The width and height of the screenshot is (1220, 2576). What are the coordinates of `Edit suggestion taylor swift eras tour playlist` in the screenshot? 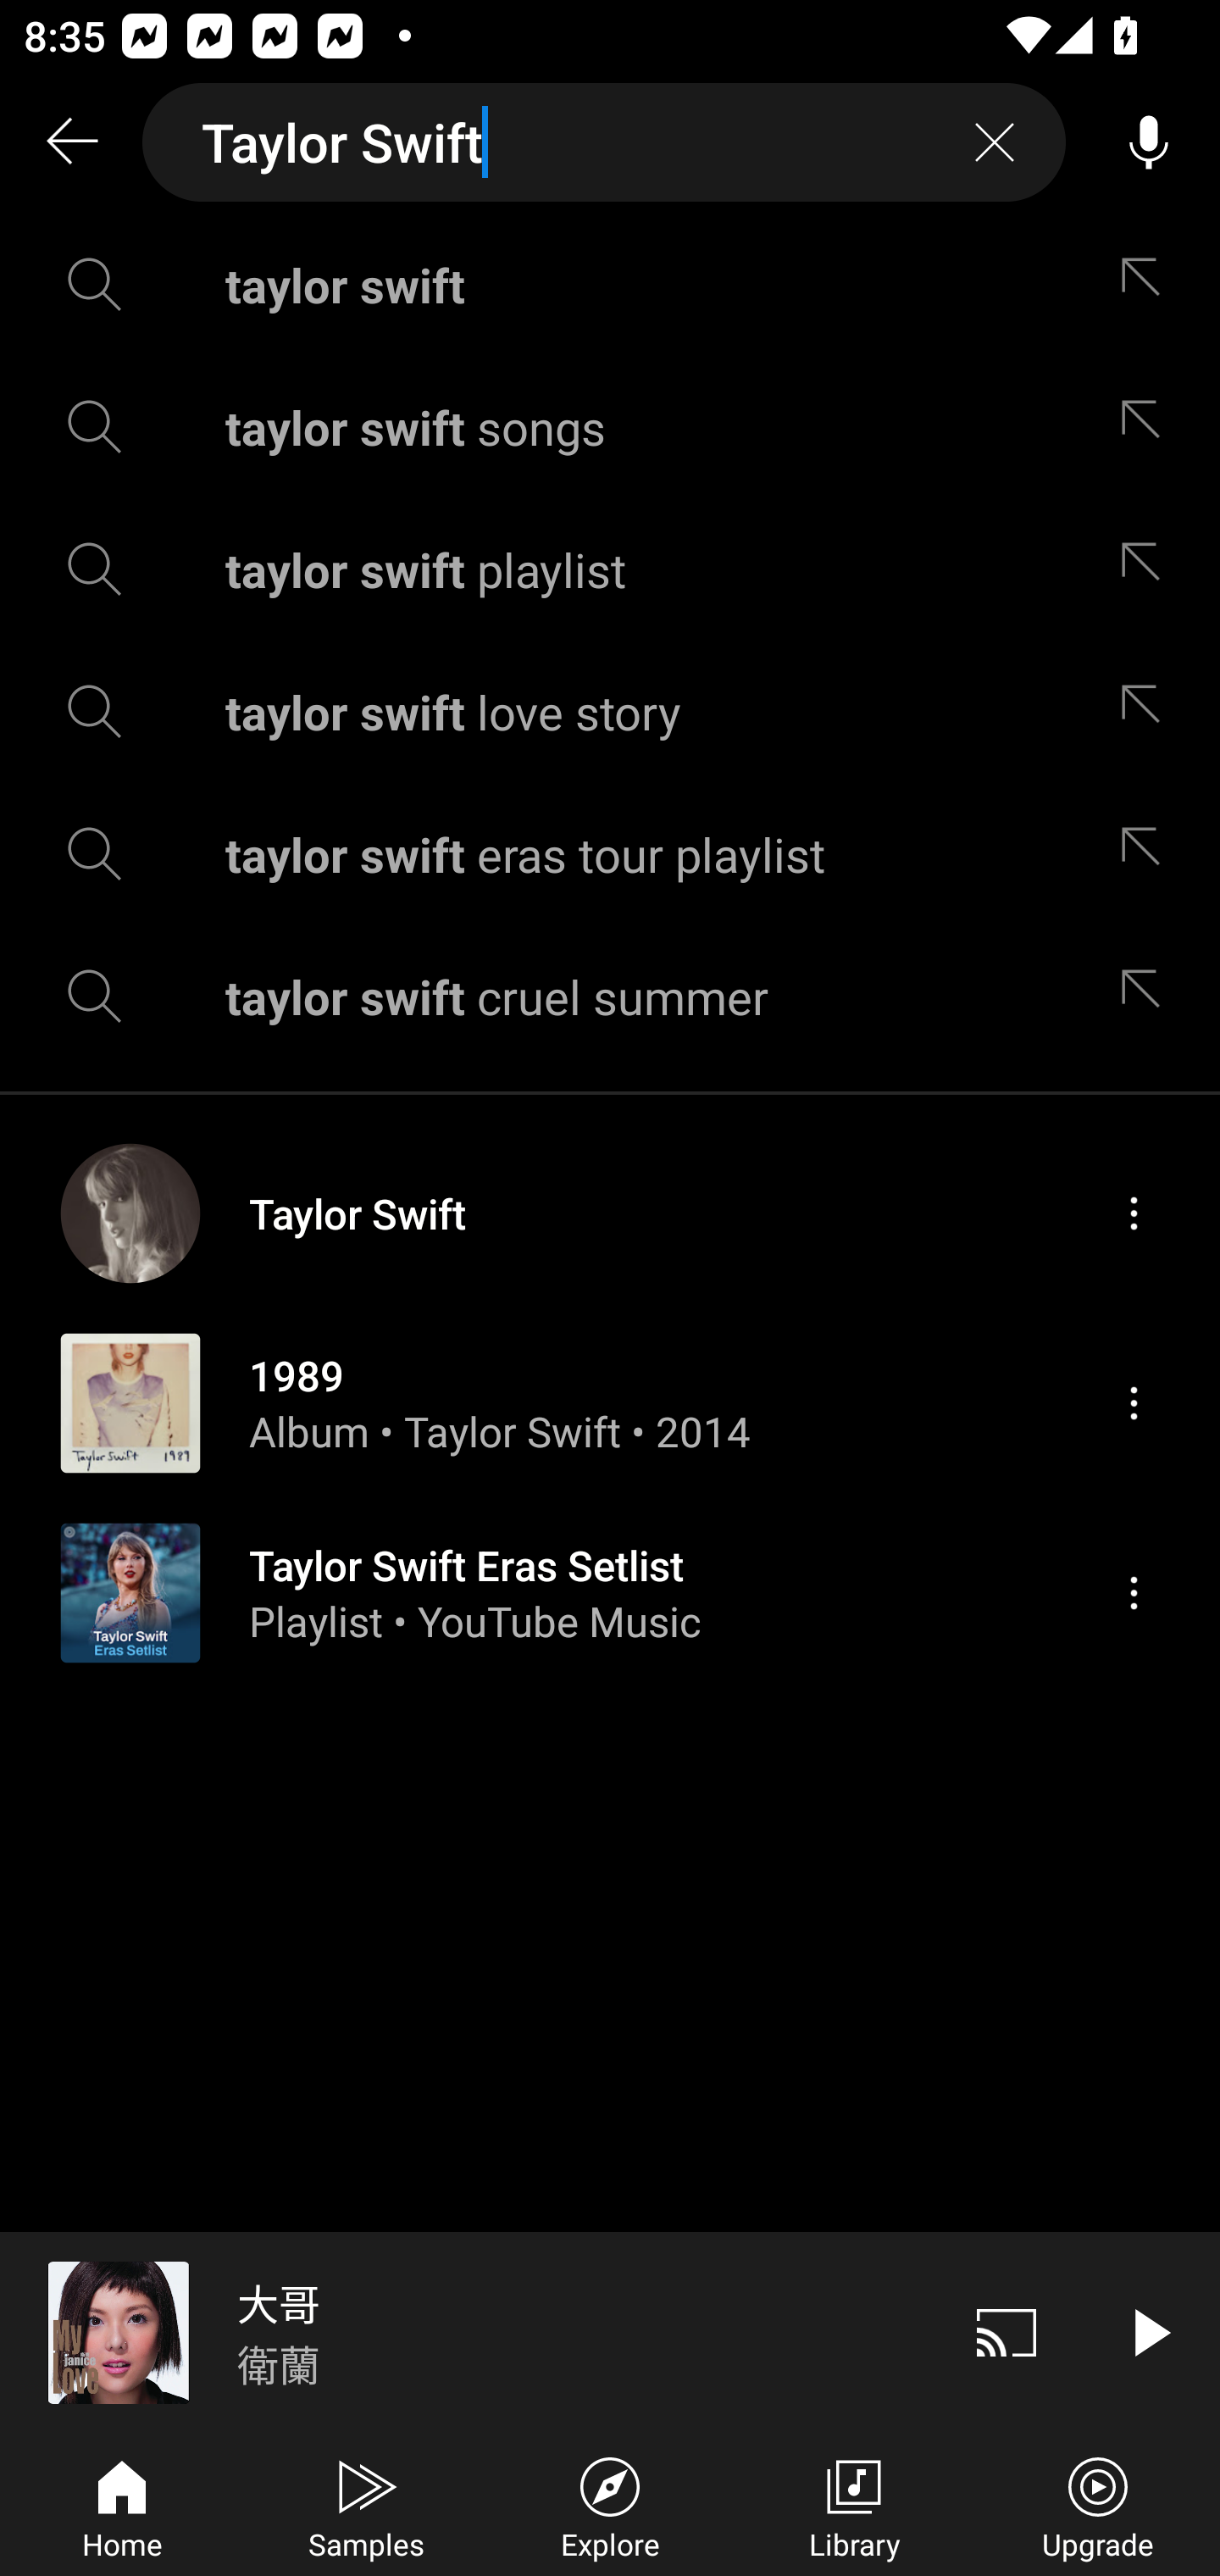 It's located at (1148, 854).